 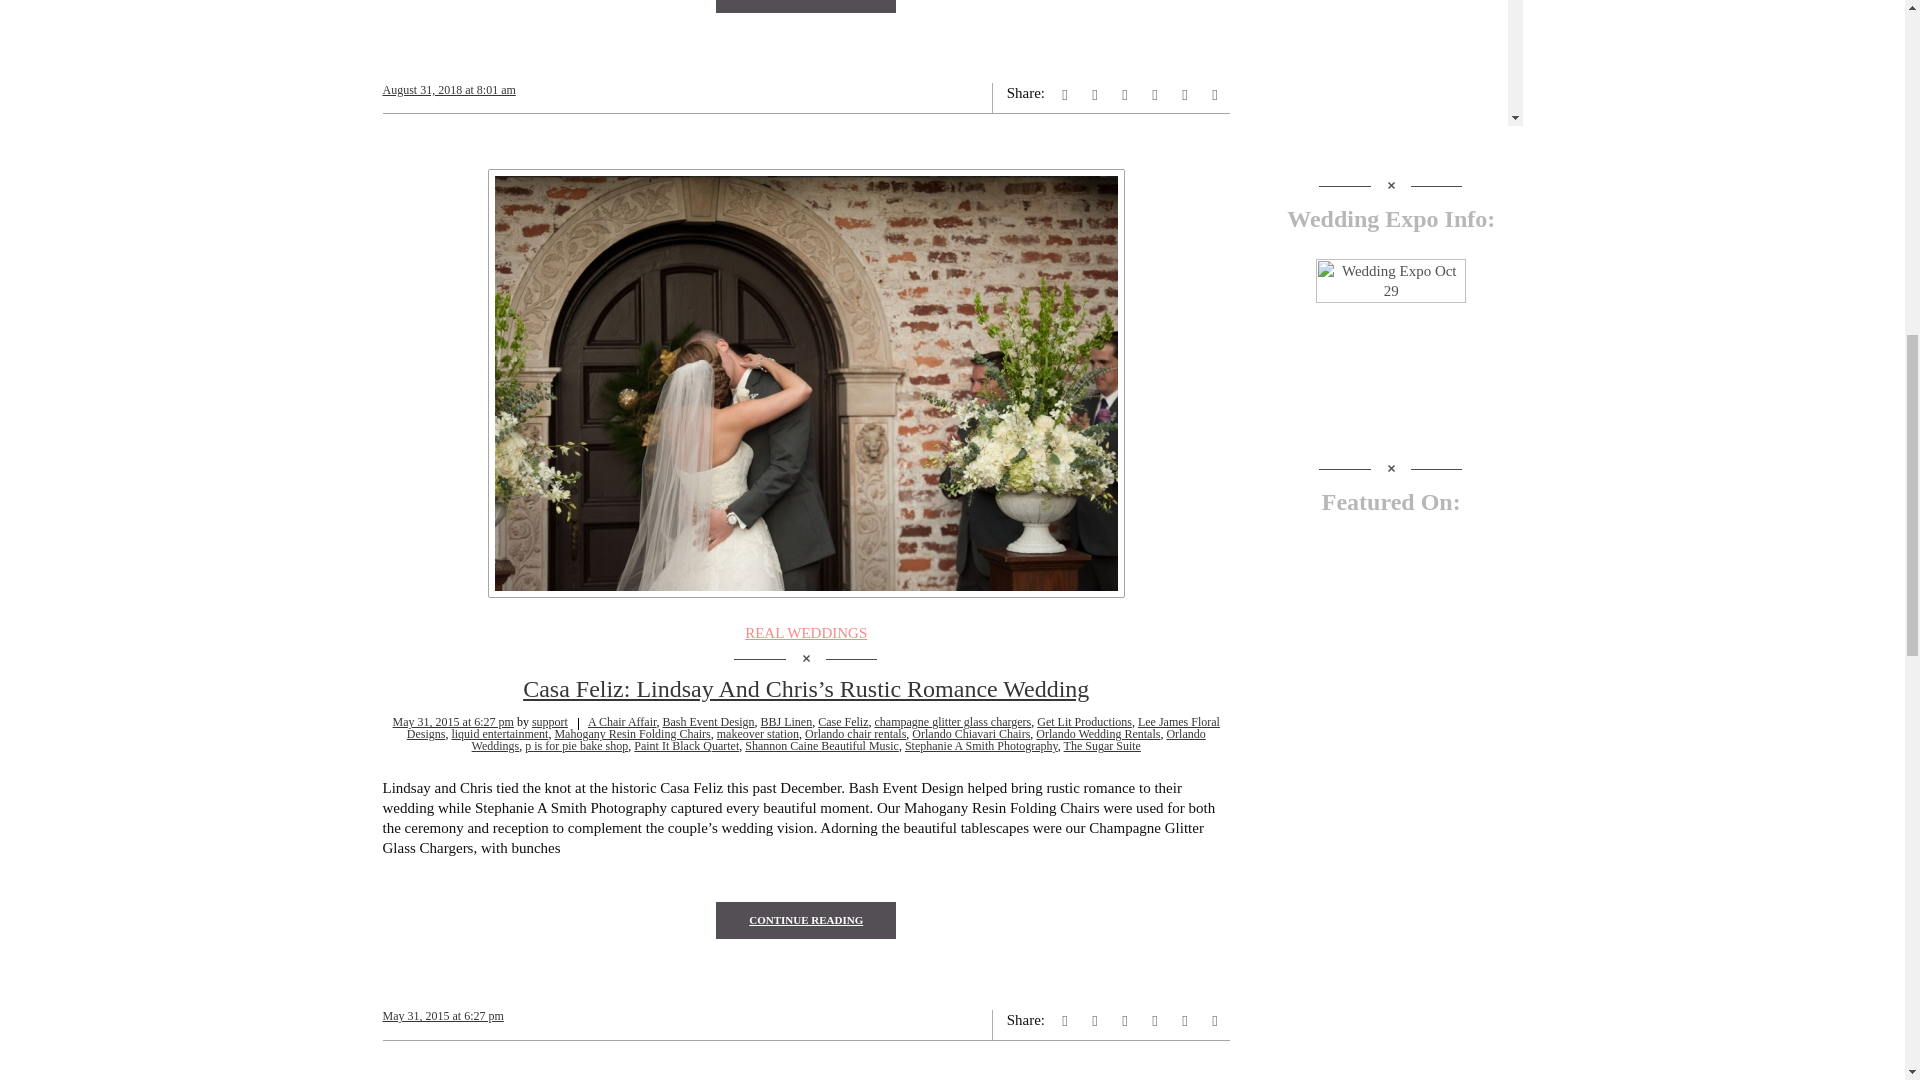 I want to click on Facebook, so click(x=1064, y=1020).